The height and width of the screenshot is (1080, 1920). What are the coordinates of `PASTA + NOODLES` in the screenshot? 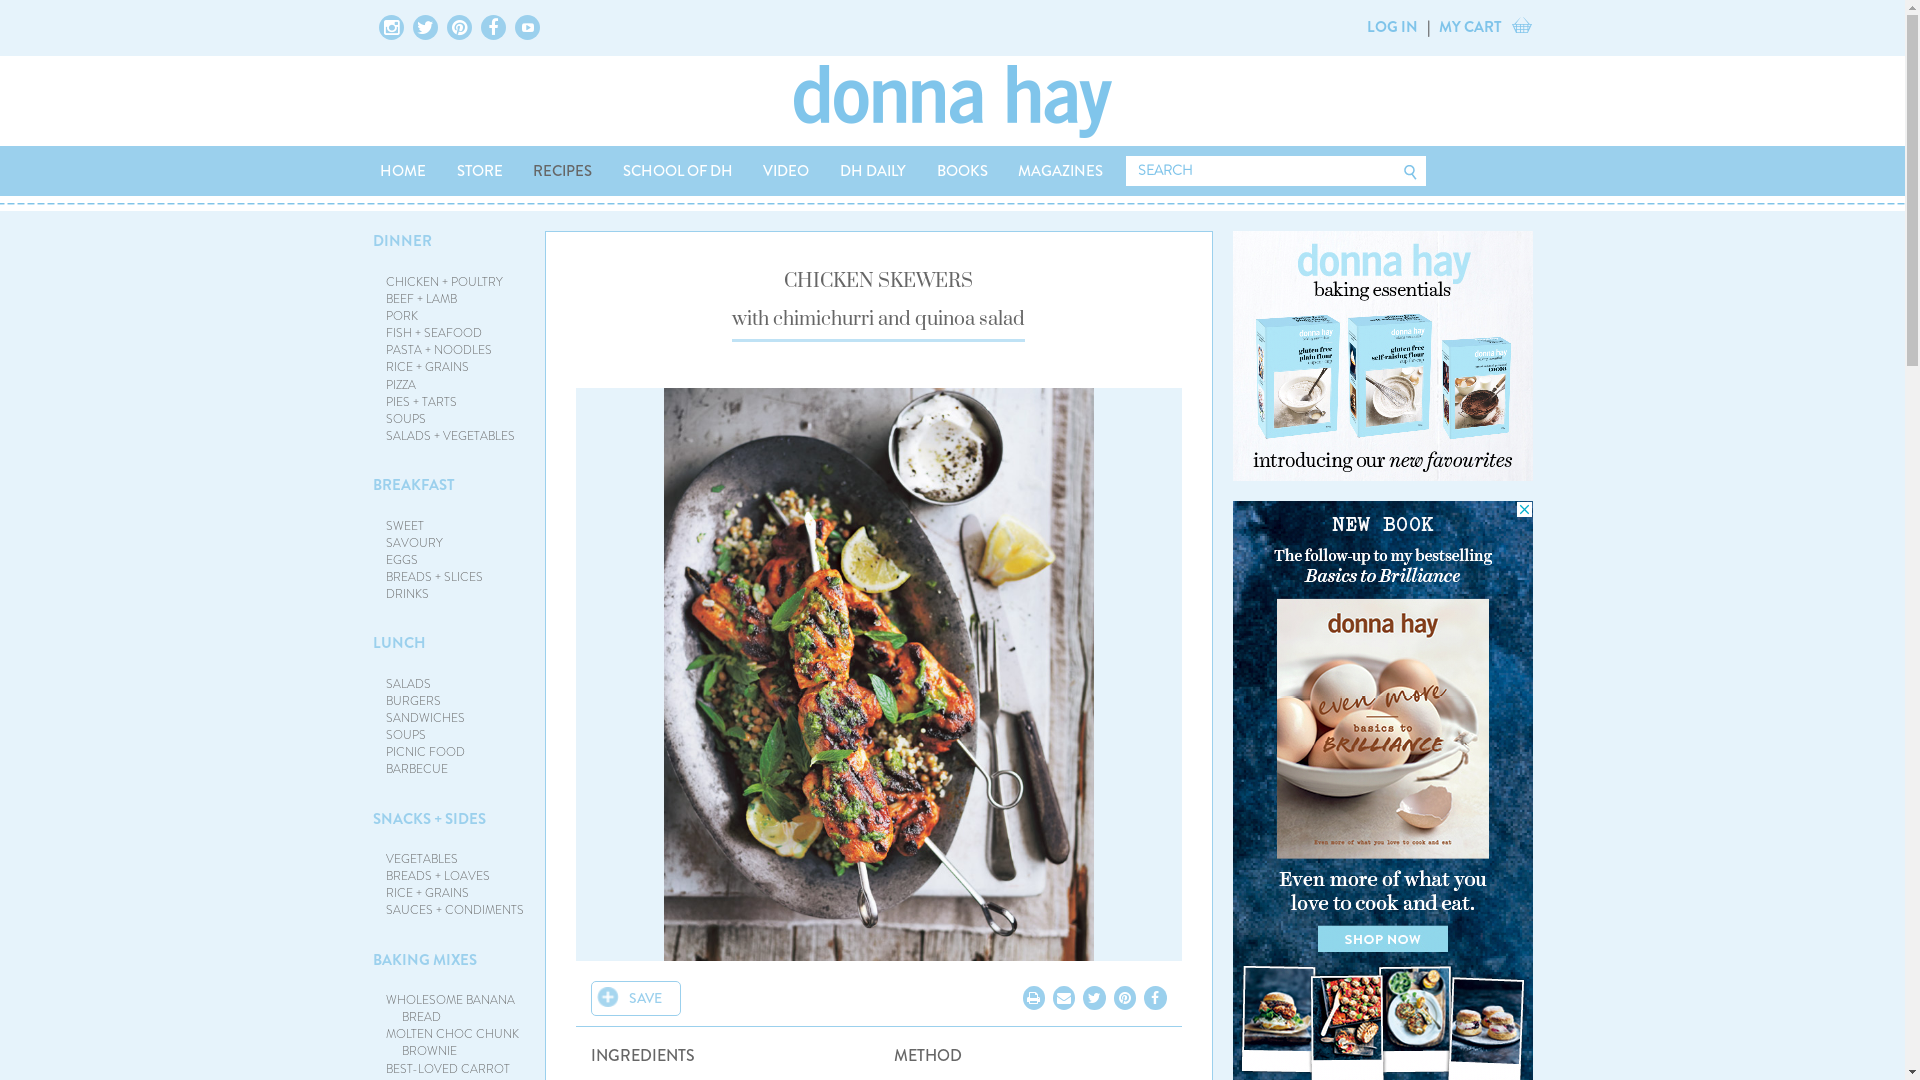 It's located at (438, 350).